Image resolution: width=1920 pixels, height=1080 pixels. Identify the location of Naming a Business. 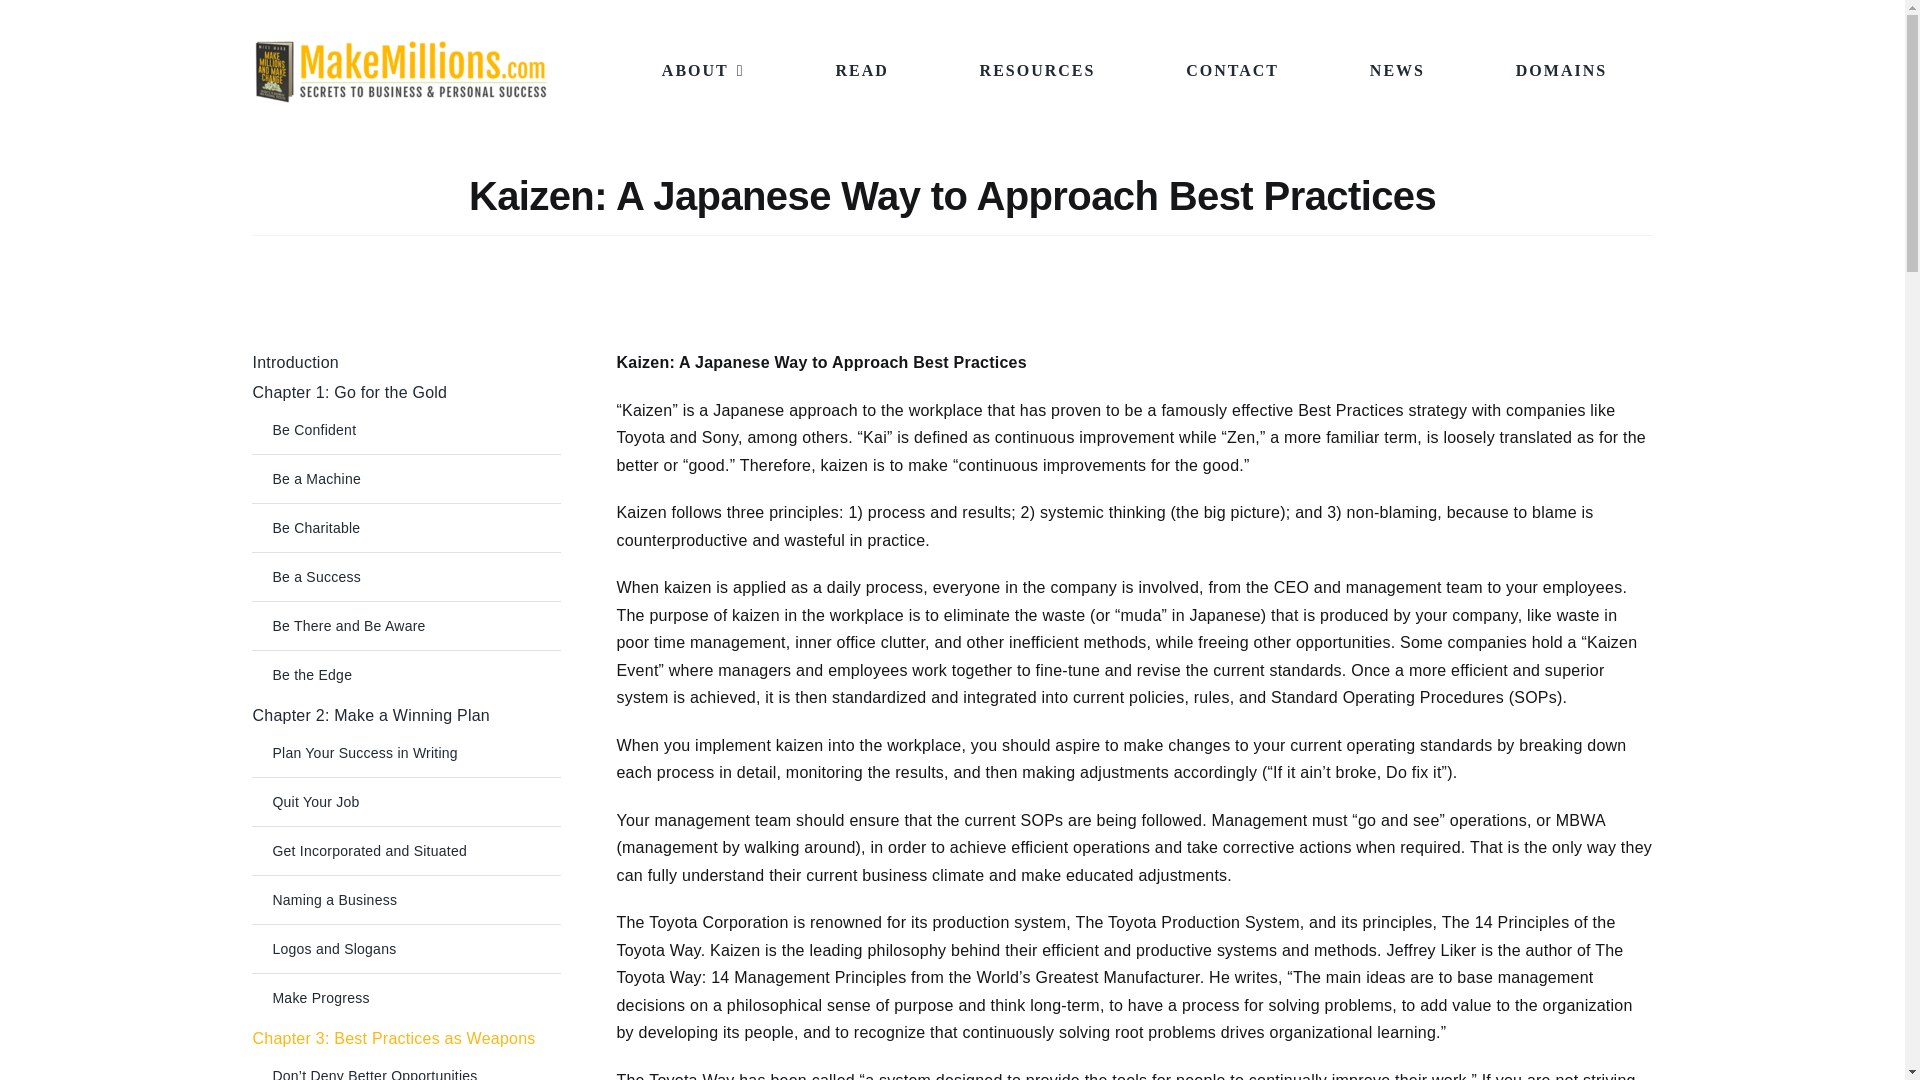
(406, 900).